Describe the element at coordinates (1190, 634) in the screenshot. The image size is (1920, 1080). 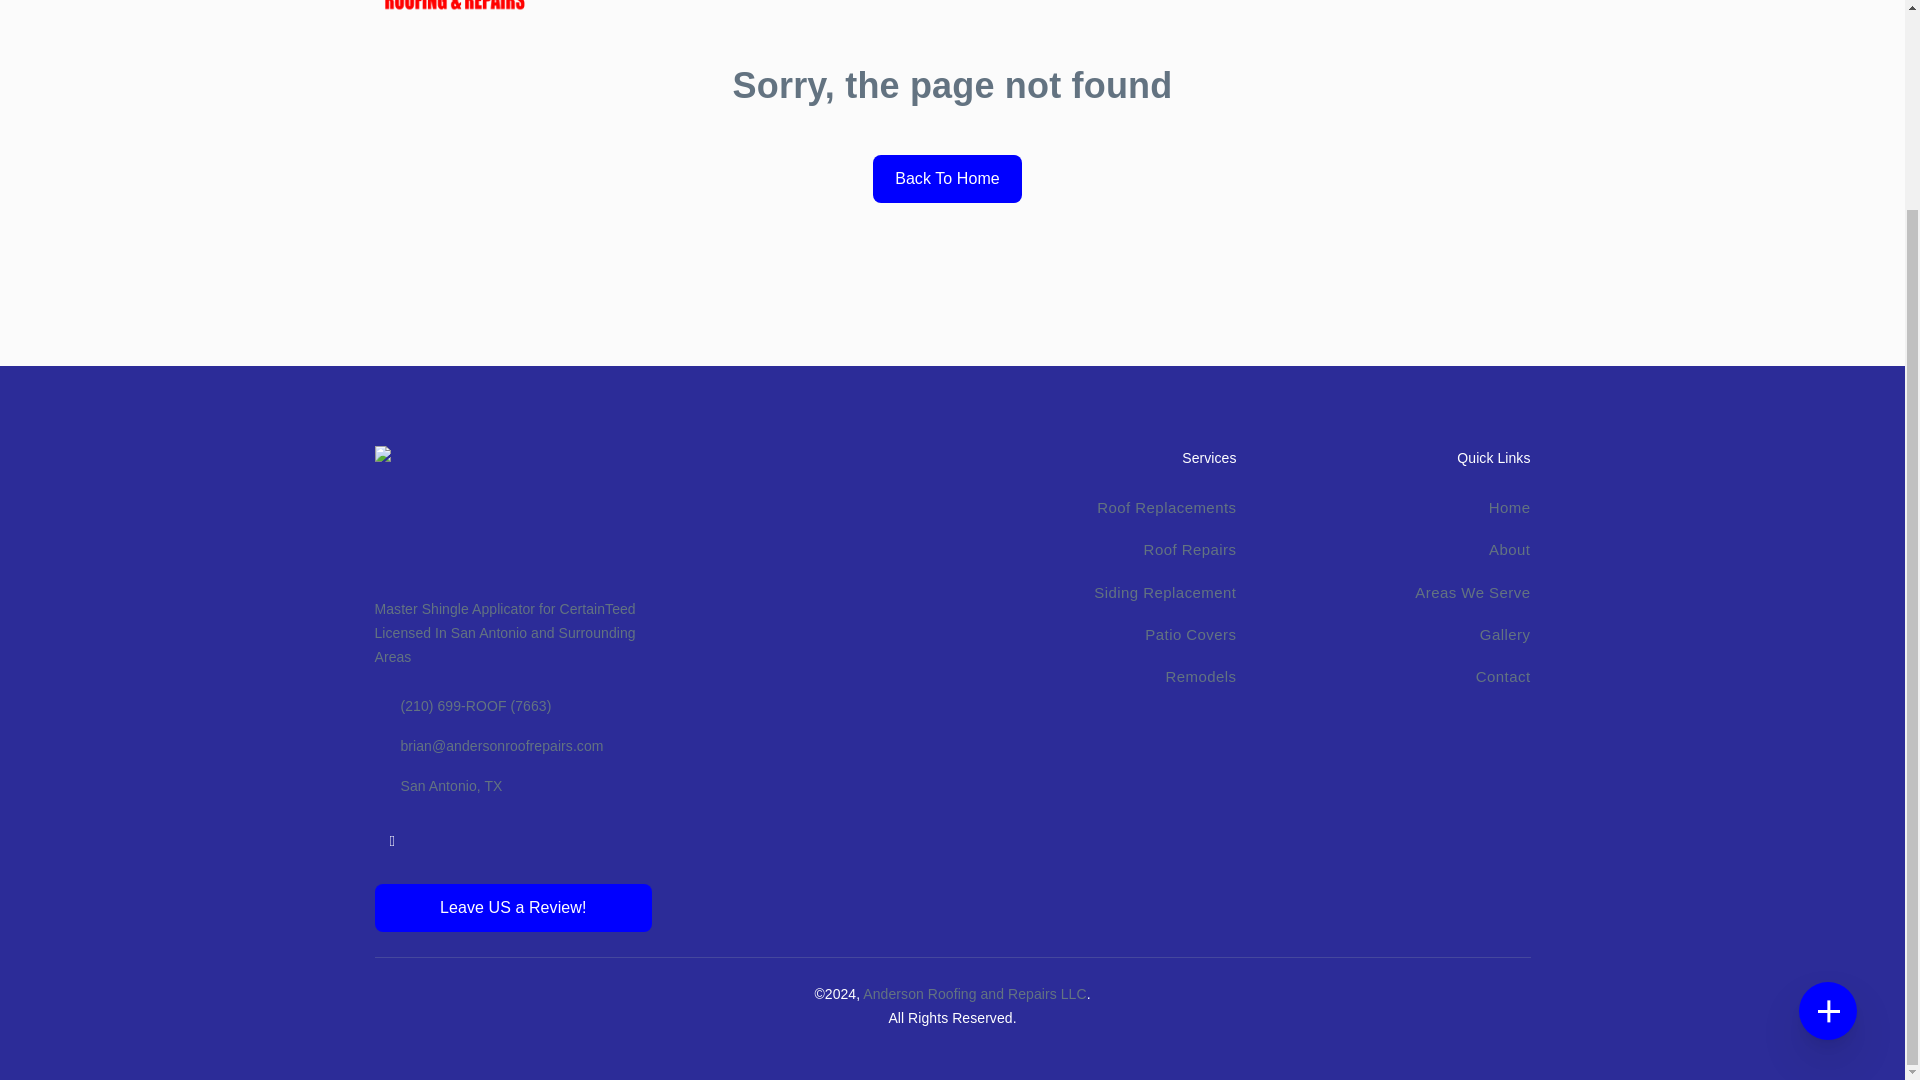
I see `Patio Covers` at that location.